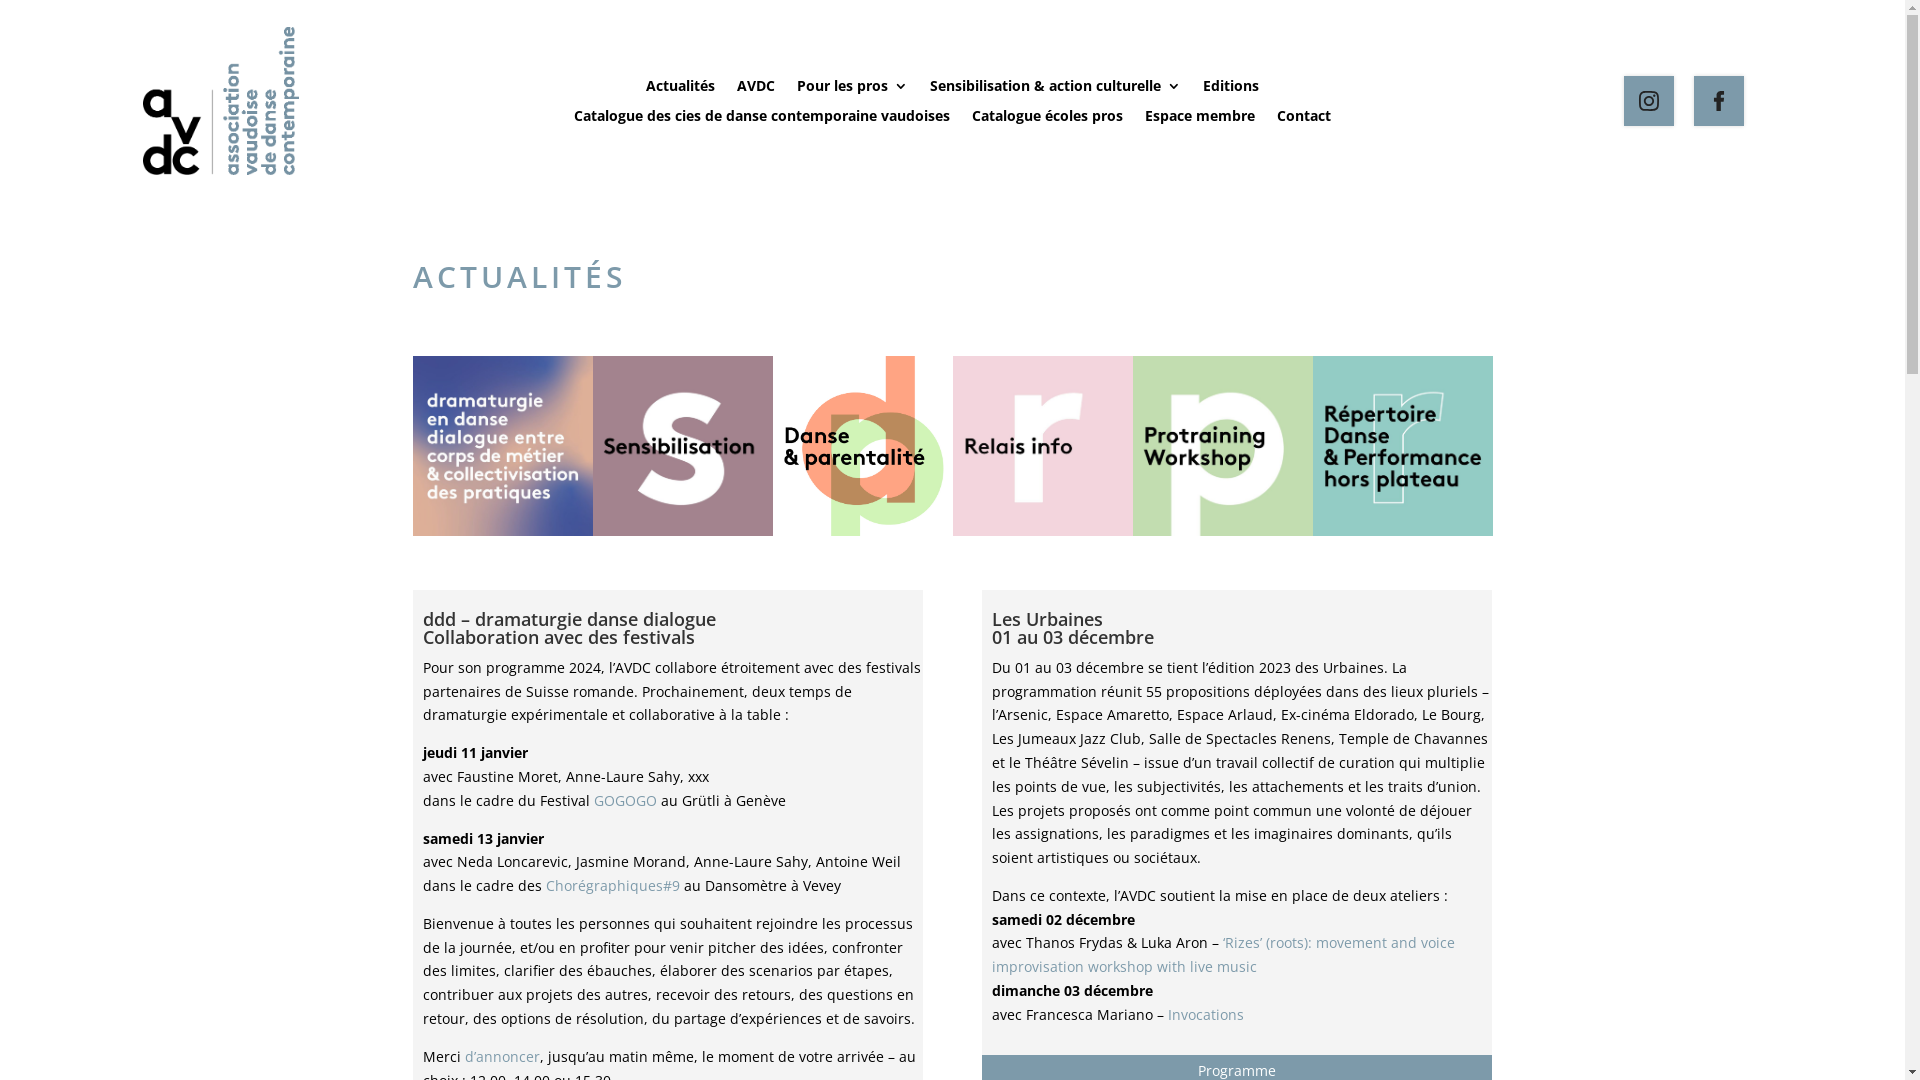 The image size is (1920, 1080). What do you see at coordinates (626, 800) in the screenshot?
I see `GOGOGO` at bounding box center [626, 800].